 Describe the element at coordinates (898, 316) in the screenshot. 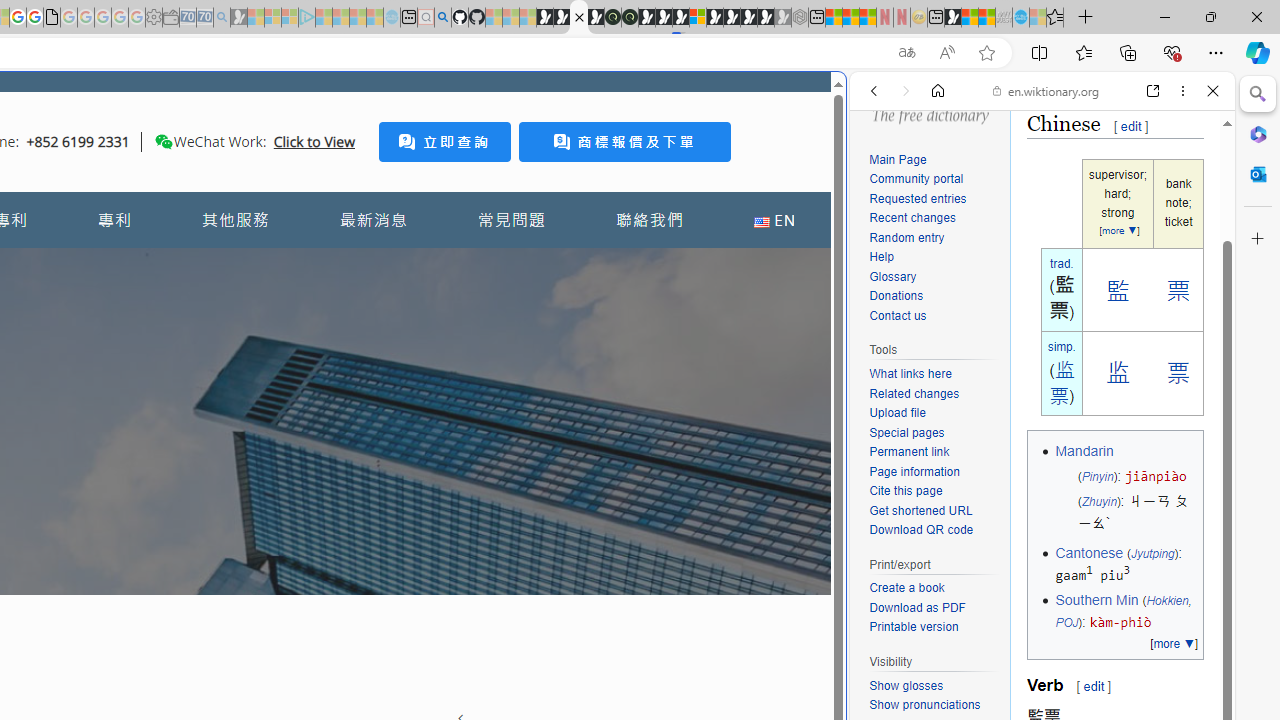

I see `Contact us` at that location.